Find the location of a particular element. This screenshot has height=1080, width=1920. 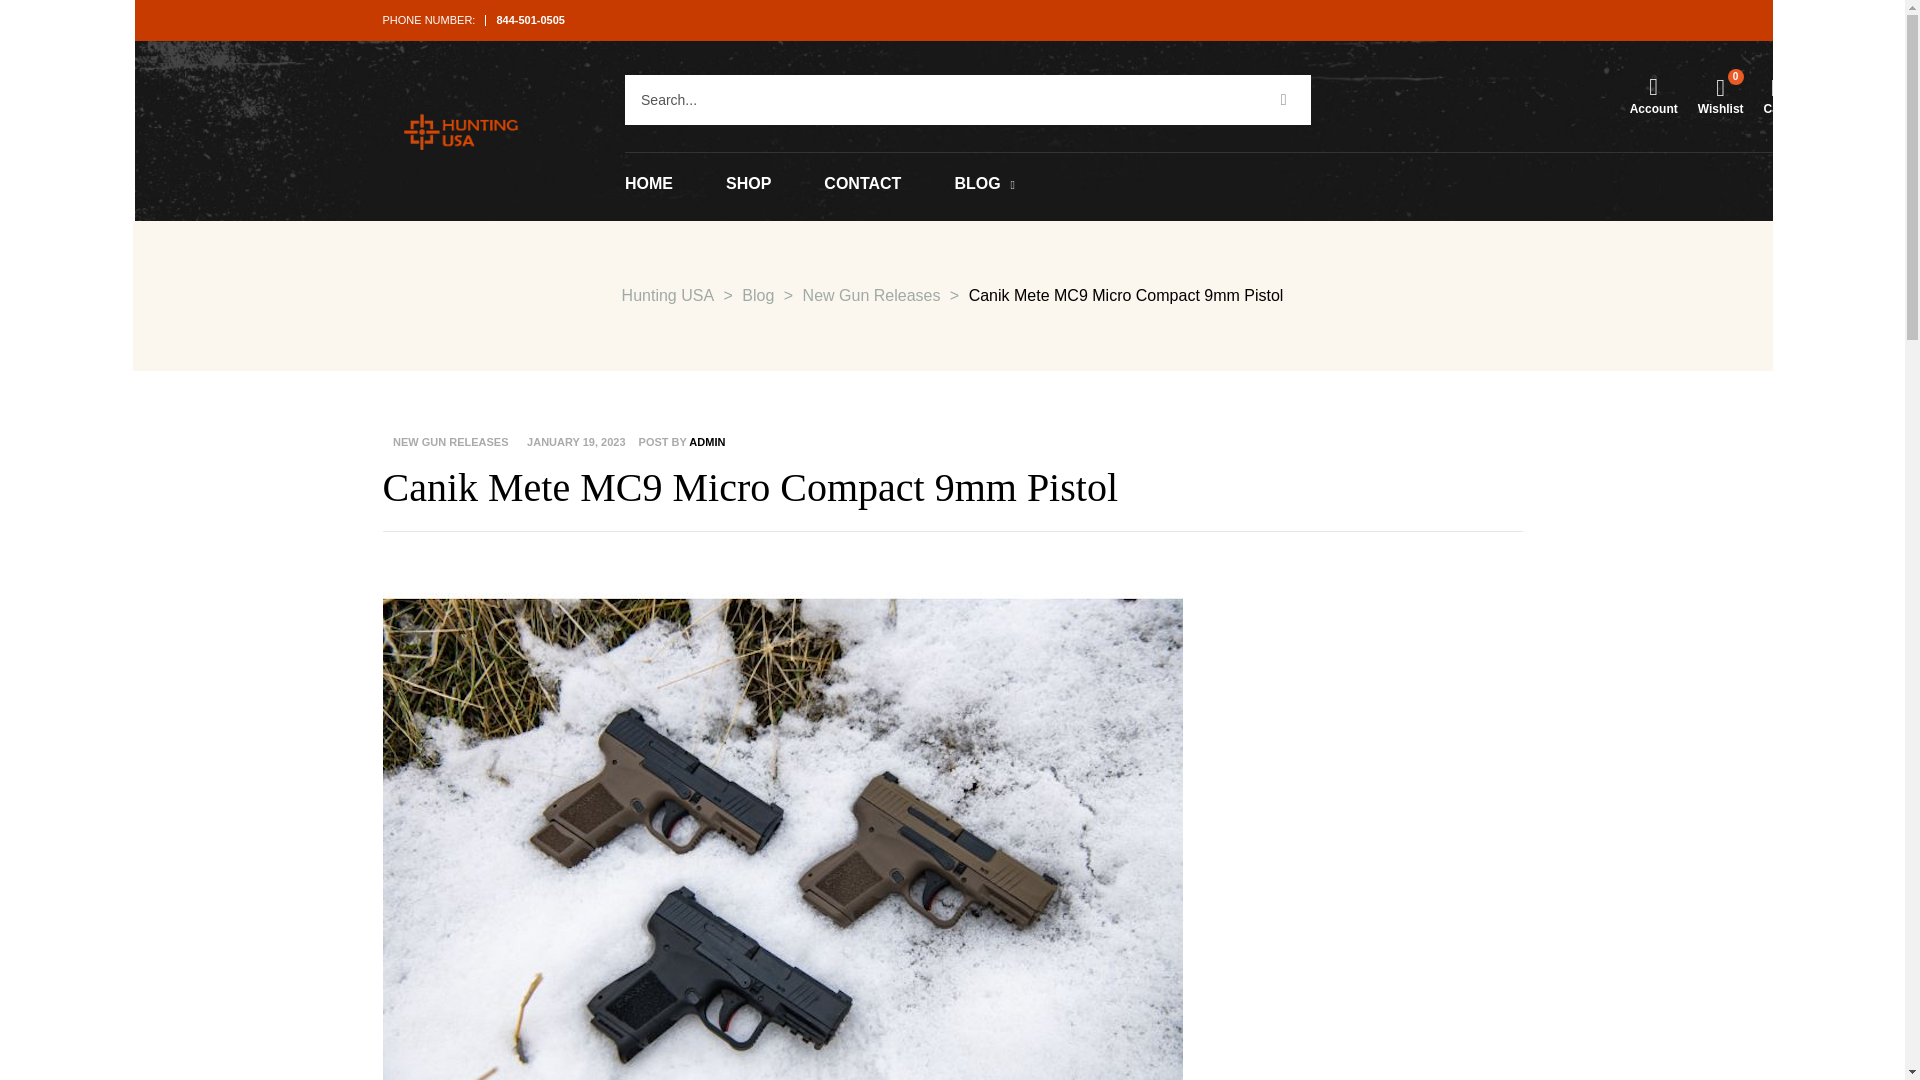

New Gun Releases is located at coordinates (871, 296).